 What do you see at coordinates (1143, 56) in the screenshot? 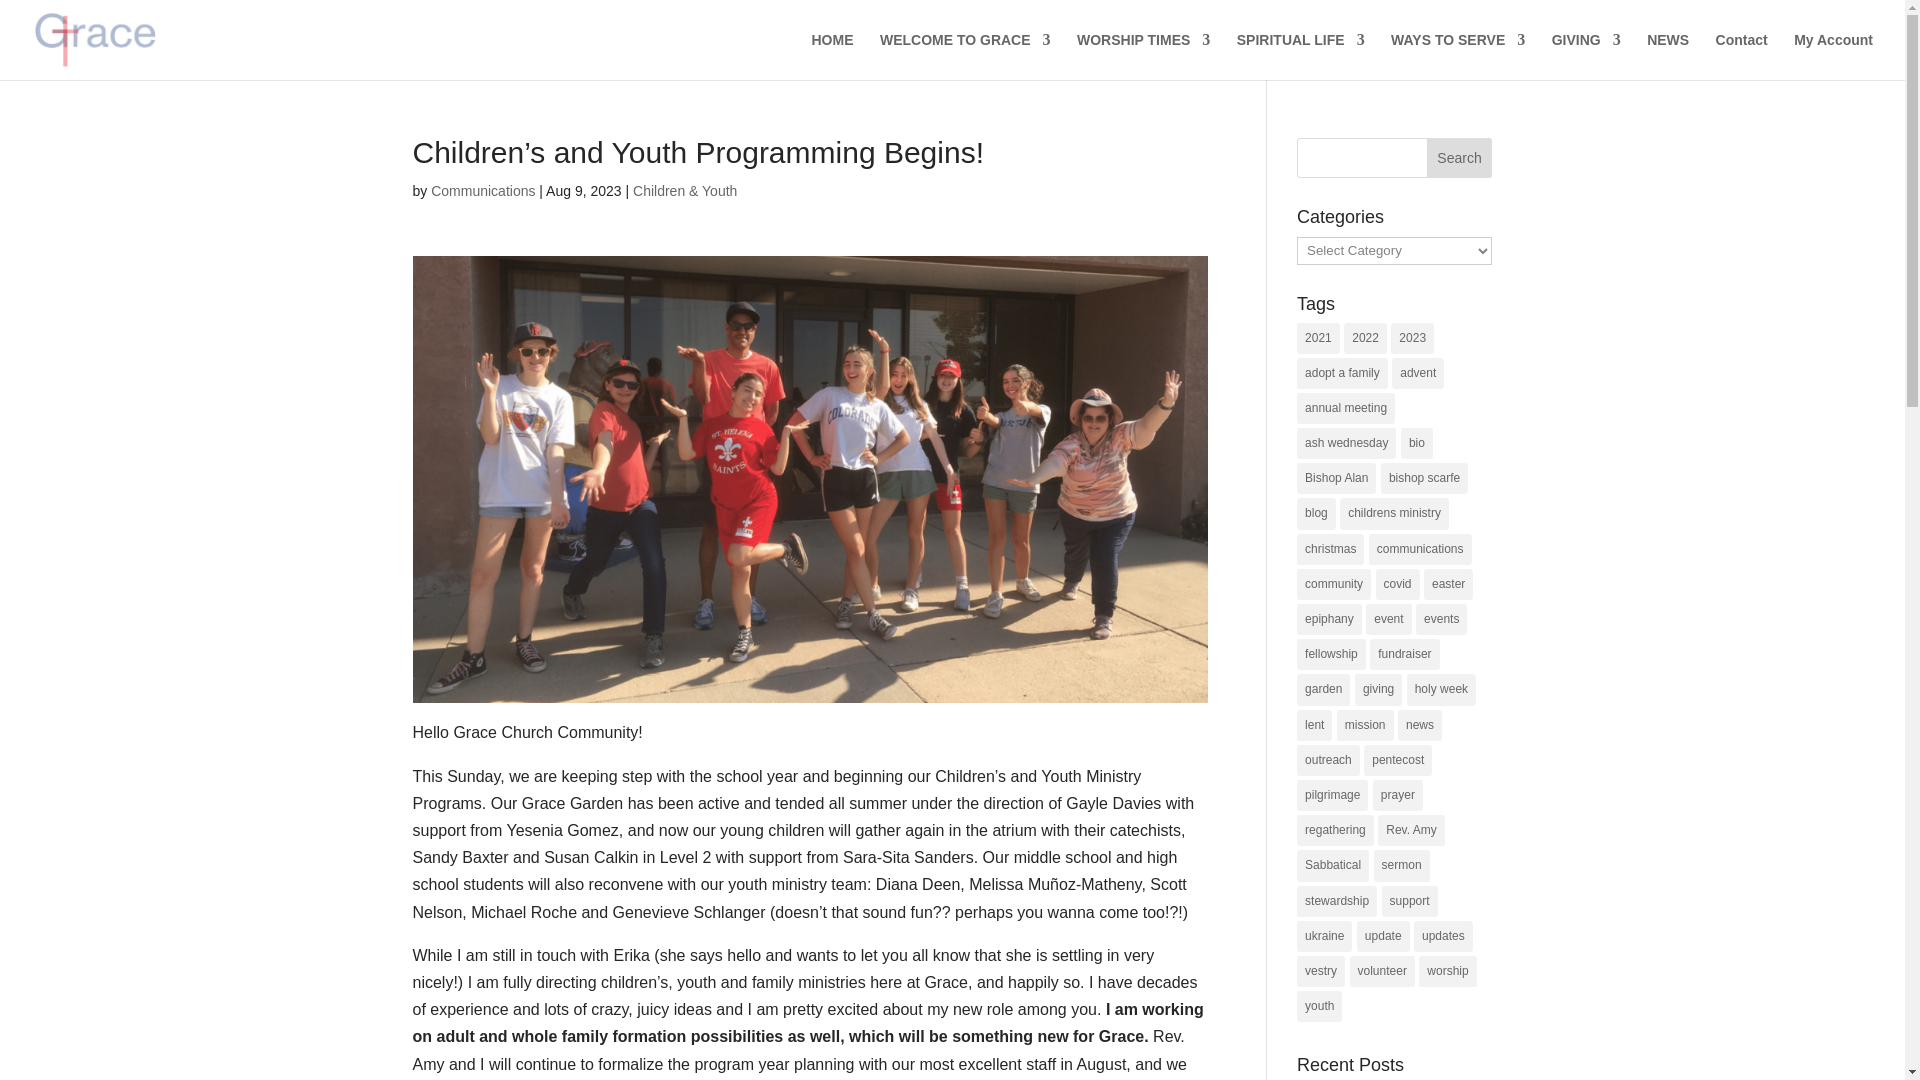
I see `WORSHIP TIMES` at bounding box center [1143, 56].